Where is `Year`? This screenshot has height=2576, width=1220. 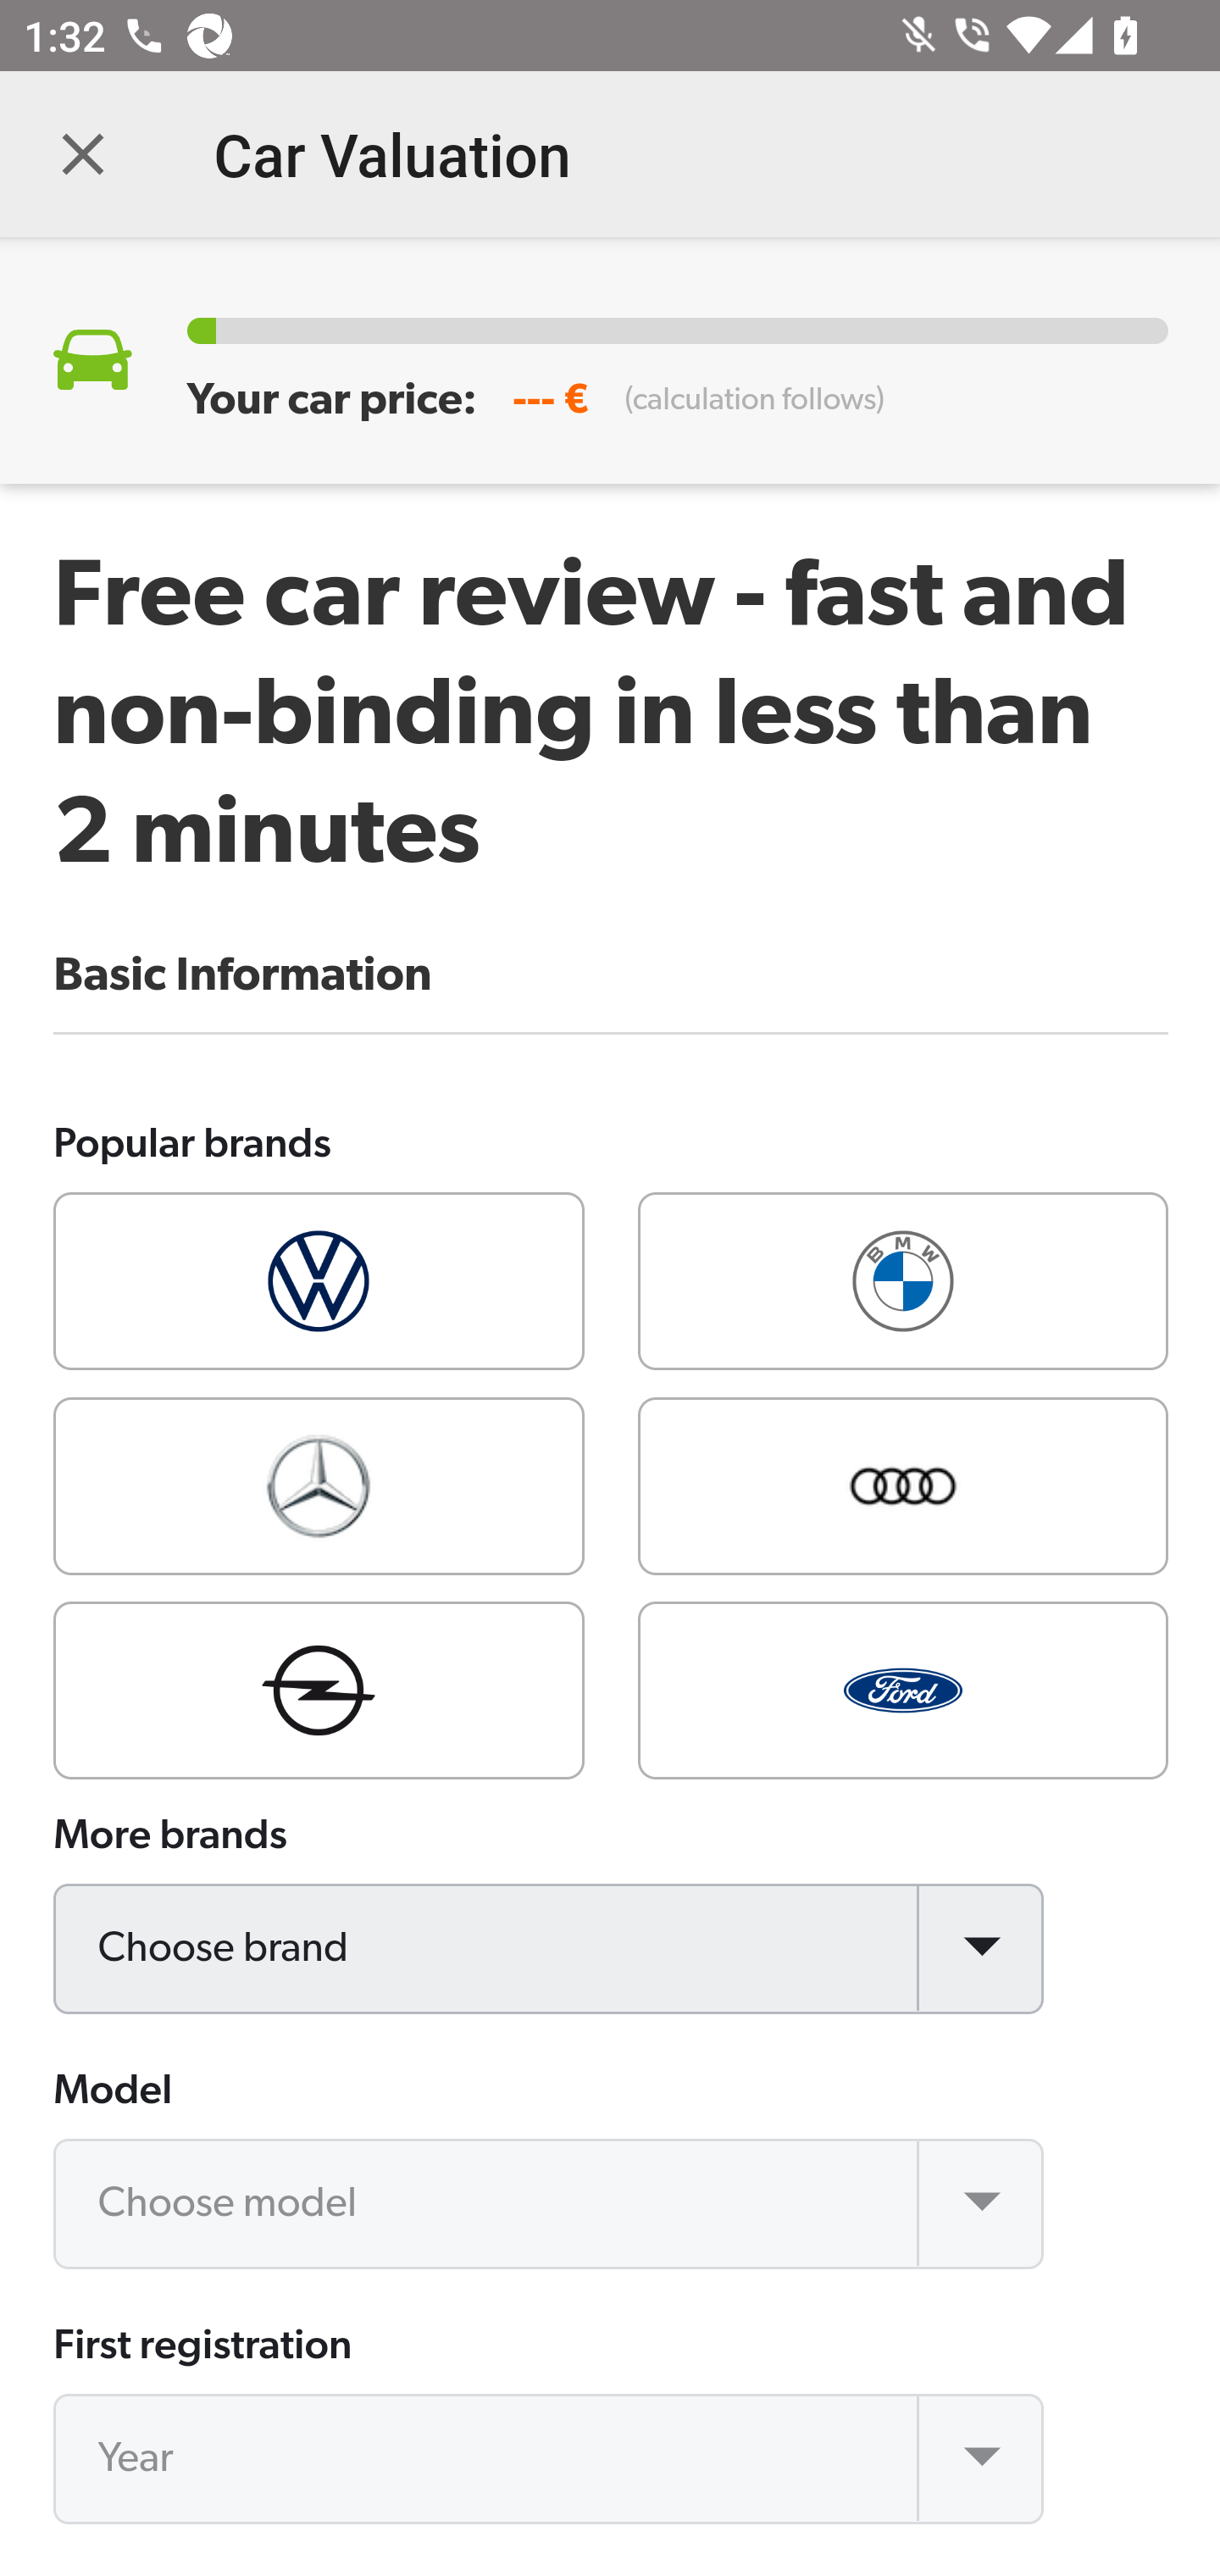
Year is located at coordinates (550, 2459).